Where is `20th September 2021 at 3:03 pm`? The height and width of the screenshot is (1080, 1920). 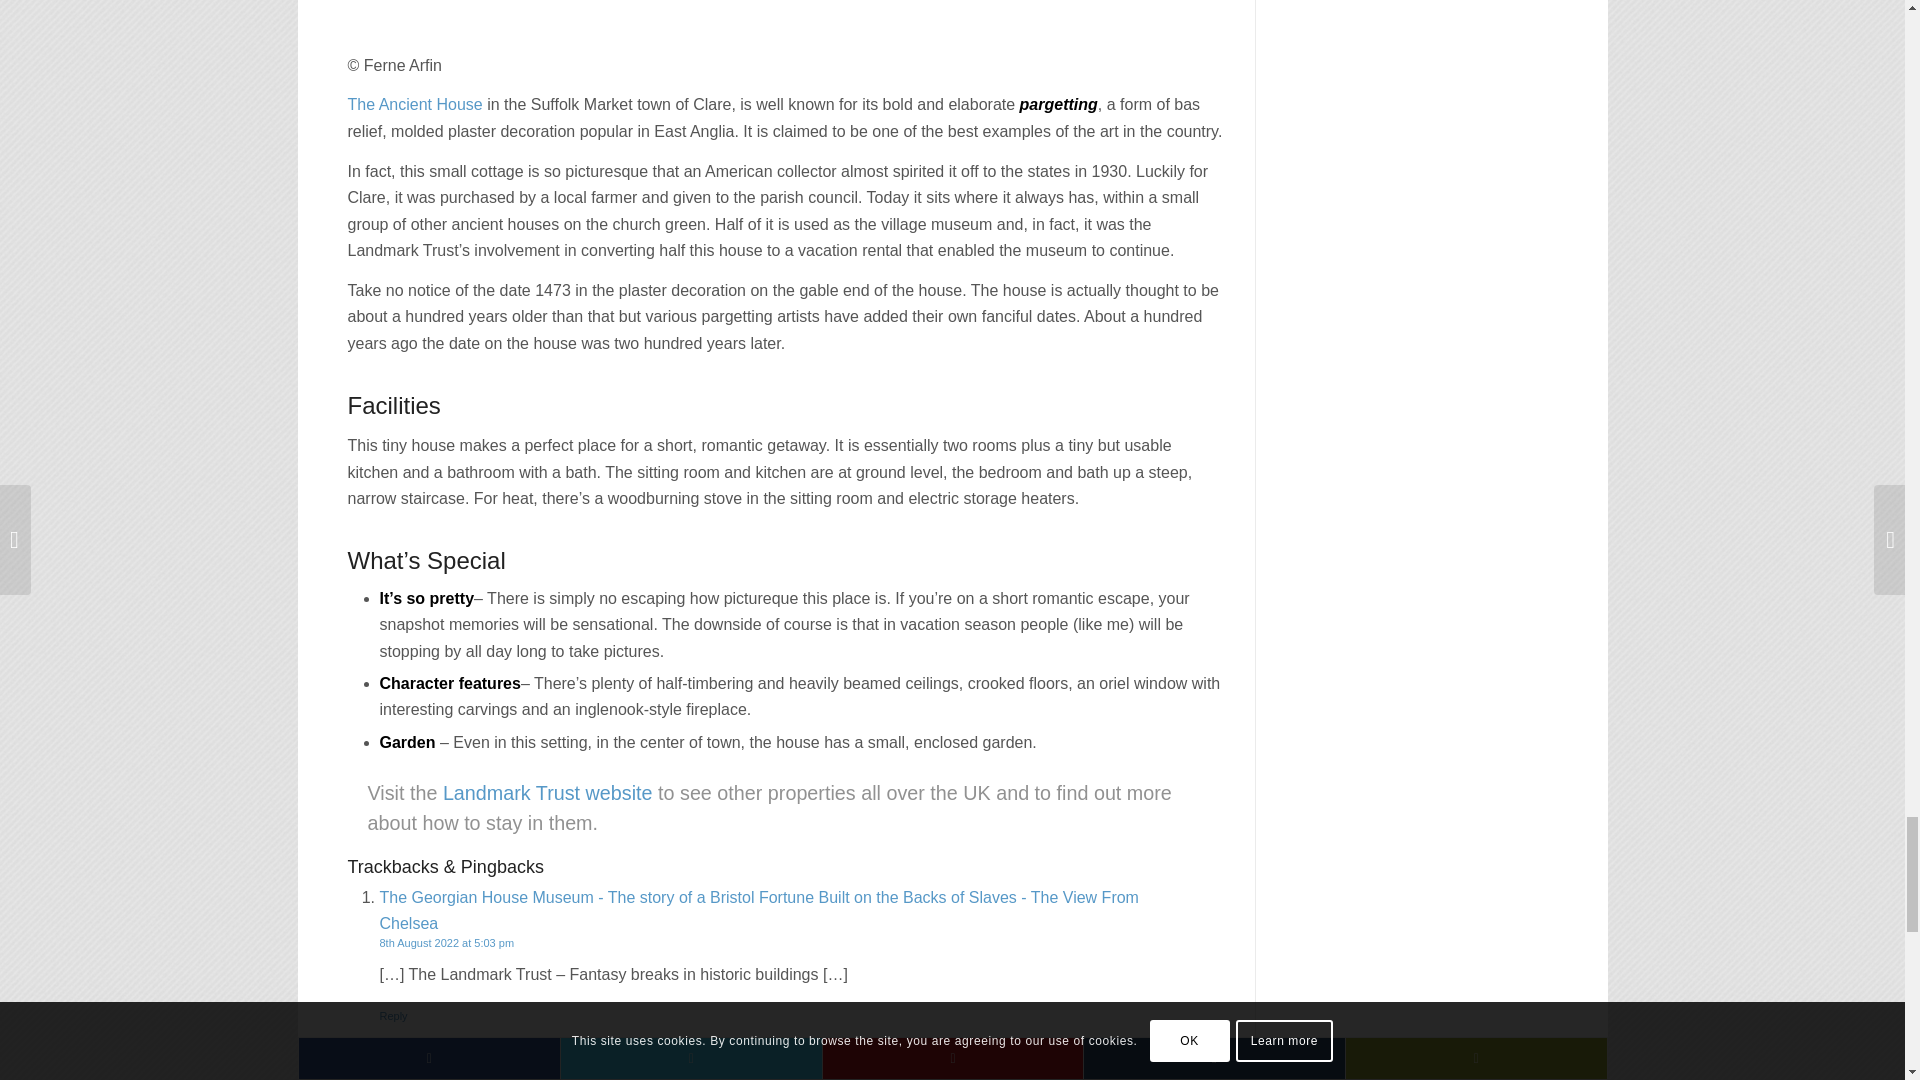
20th September 2021 at 3:03 pm is located at coordinates (460, 1066).